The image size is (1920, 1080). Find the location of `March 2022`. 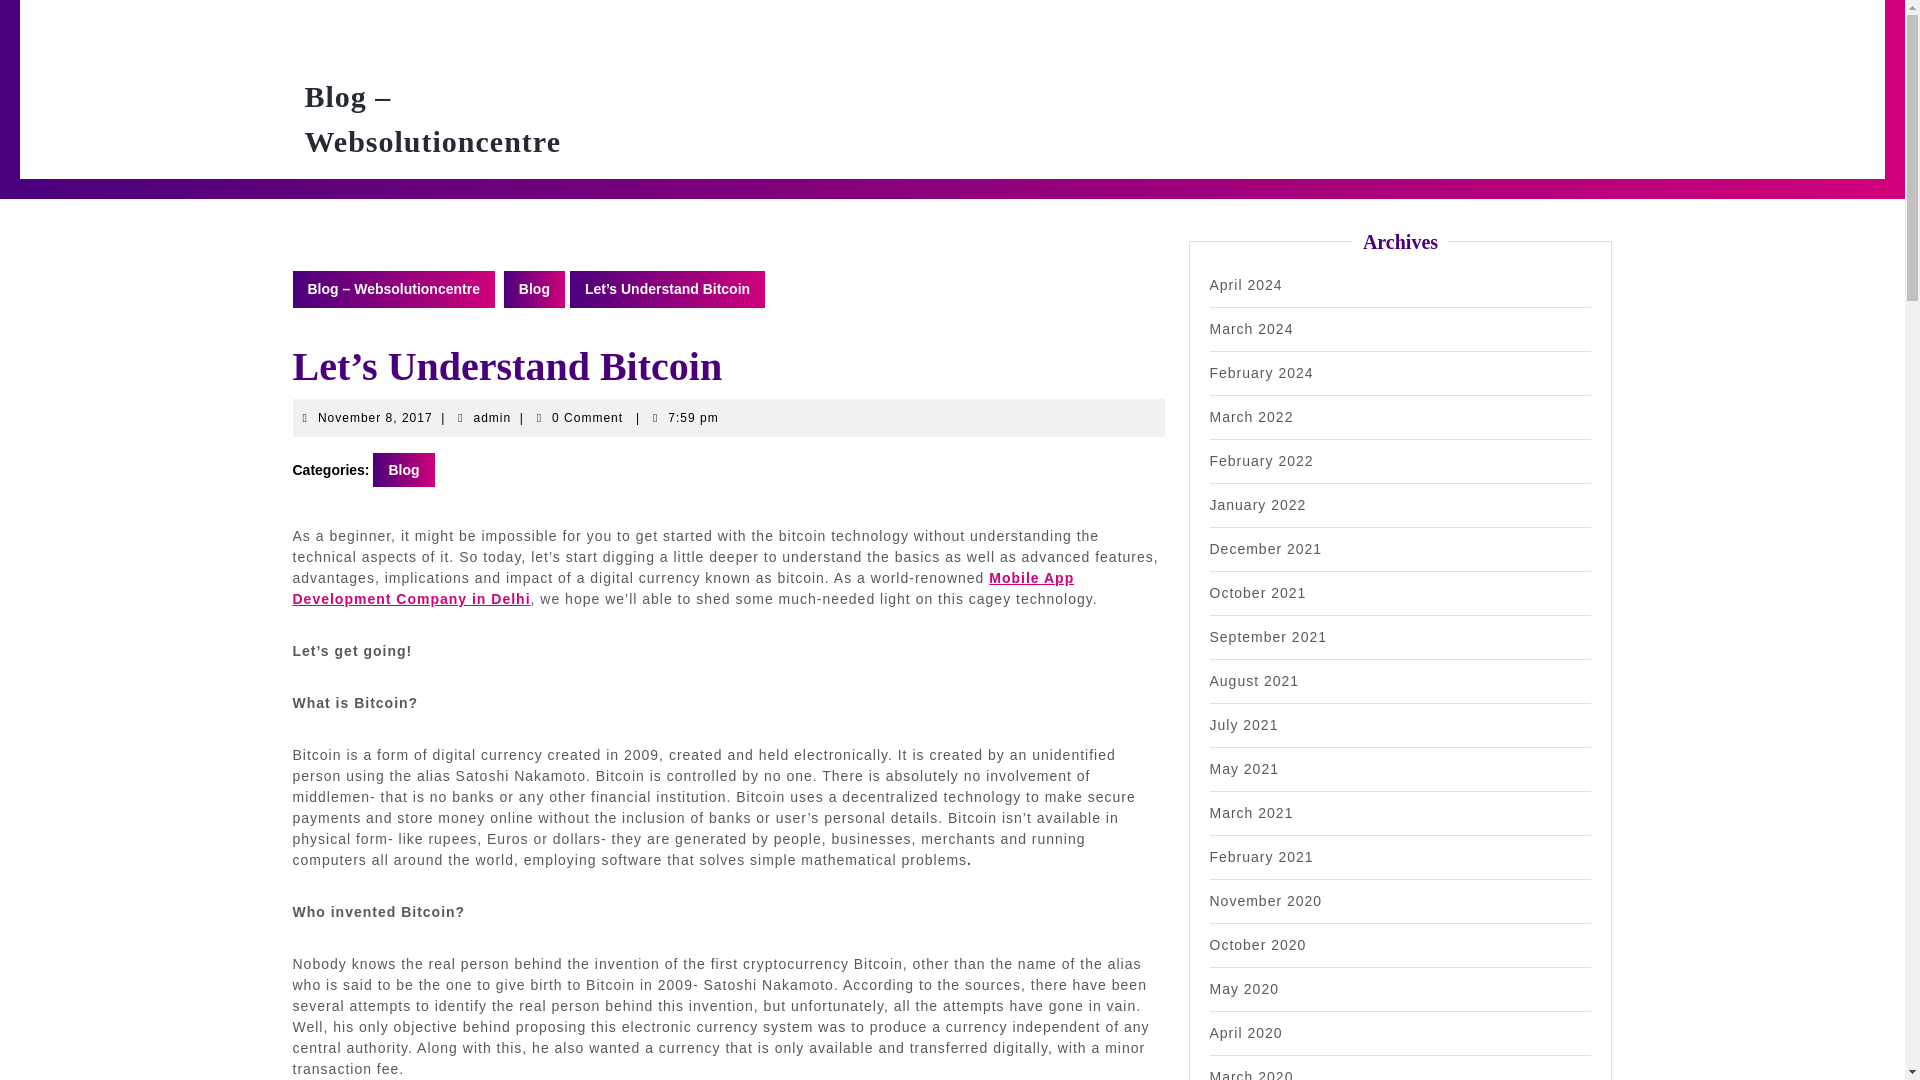

March 2022 is located at coordinates (1266, 901).